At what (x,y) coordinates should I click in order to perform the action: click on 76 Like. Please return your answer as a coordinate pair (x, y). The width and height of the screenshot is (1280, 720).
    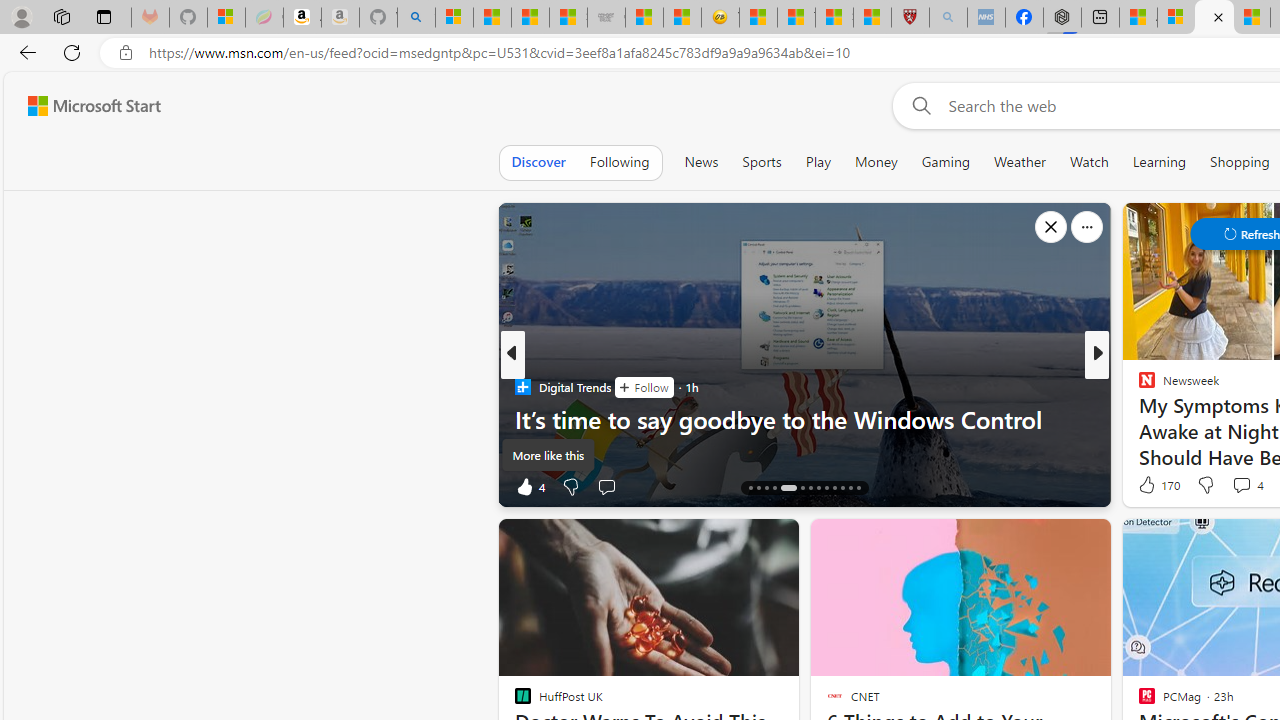
    Looking at the image, I should click on (1149, 486).